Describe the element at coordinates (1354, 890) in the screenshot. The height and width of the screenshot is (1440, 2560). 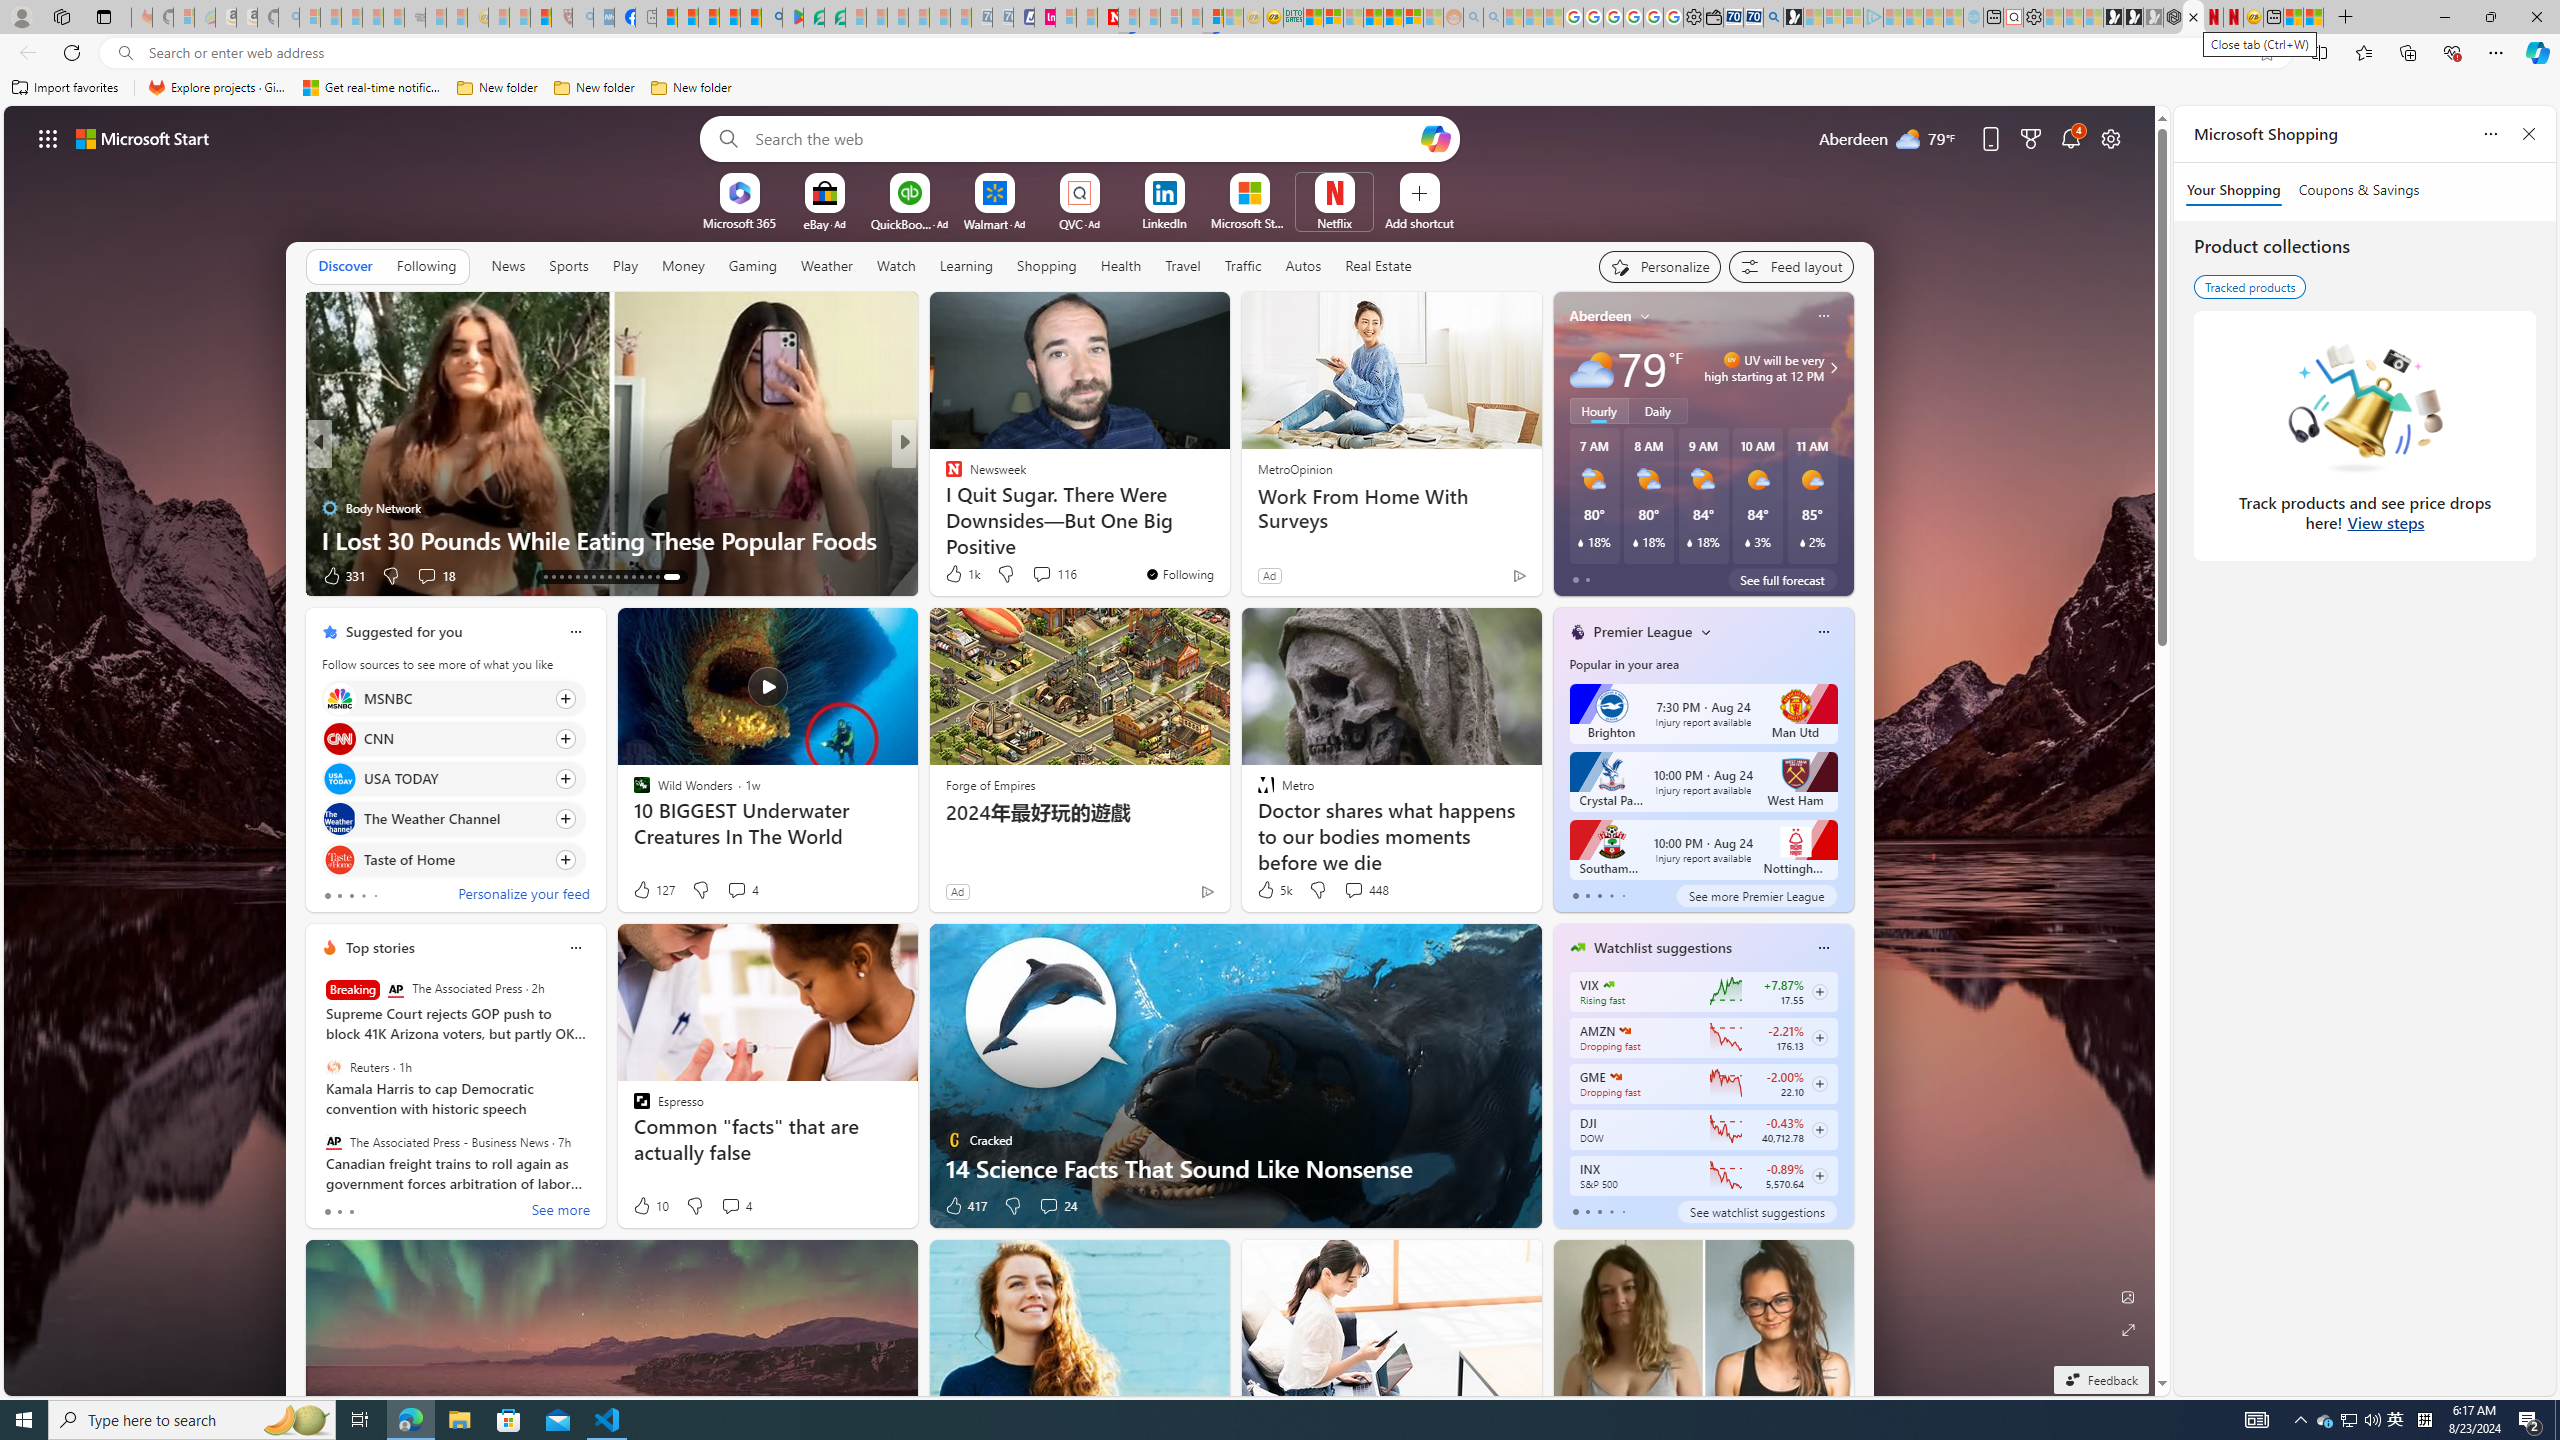
I see `View comments 448 Comment` at that location.